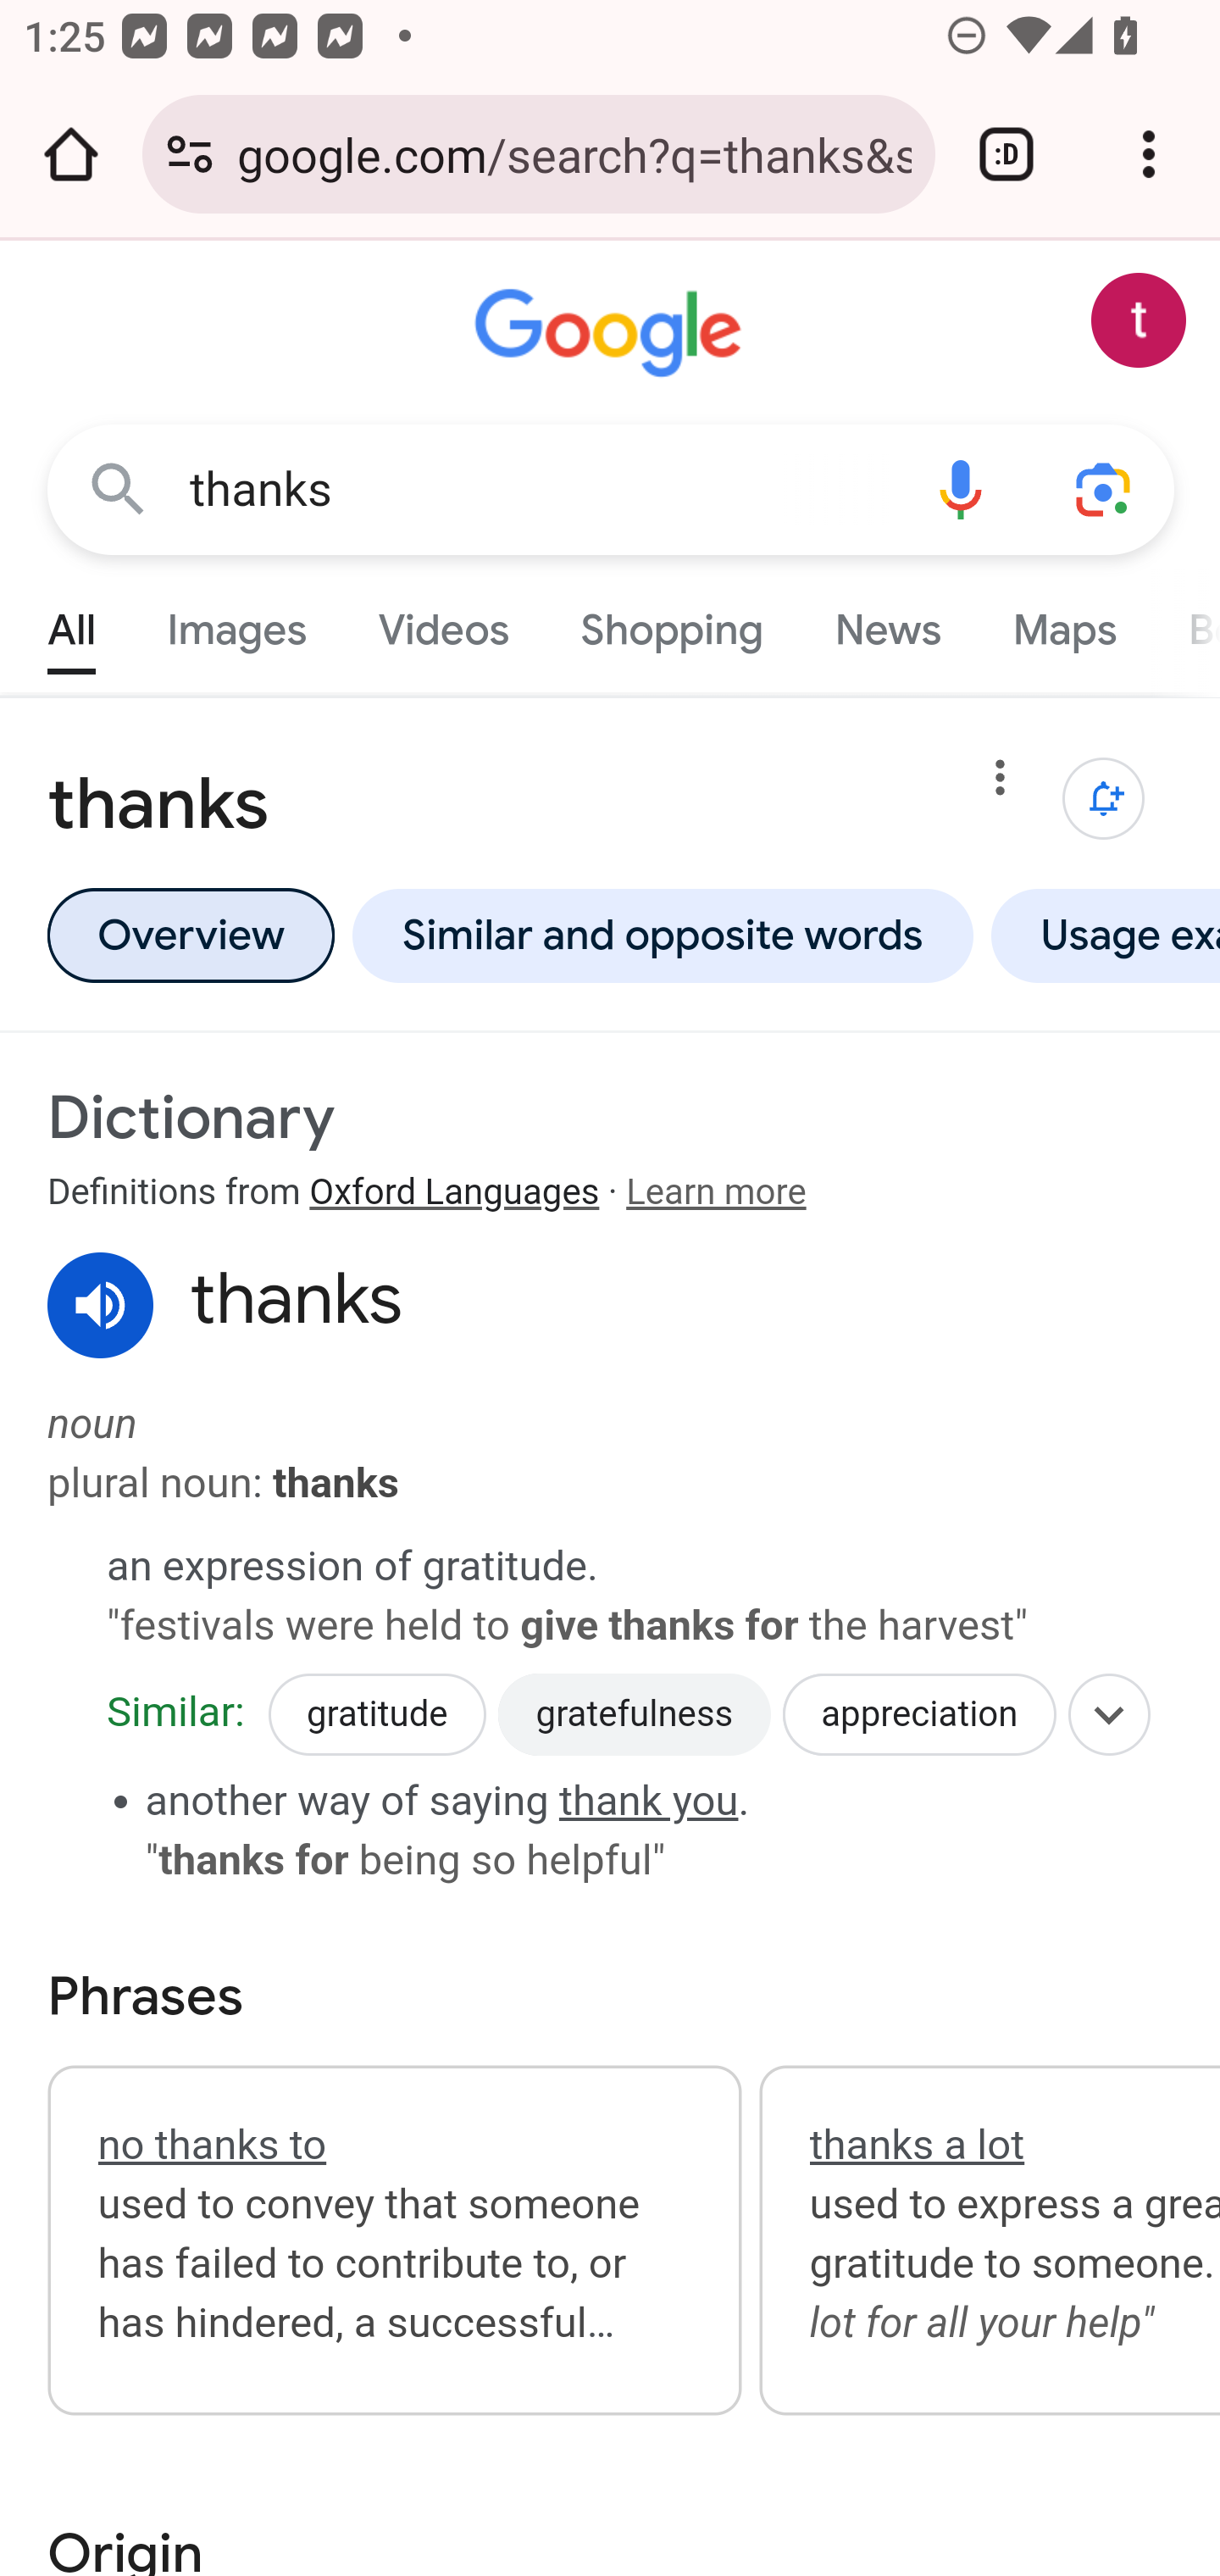  What do you see at coordinates (102, 1306) in the screenshot?
I see ` Listen ` at bounding box center [102, 1306].